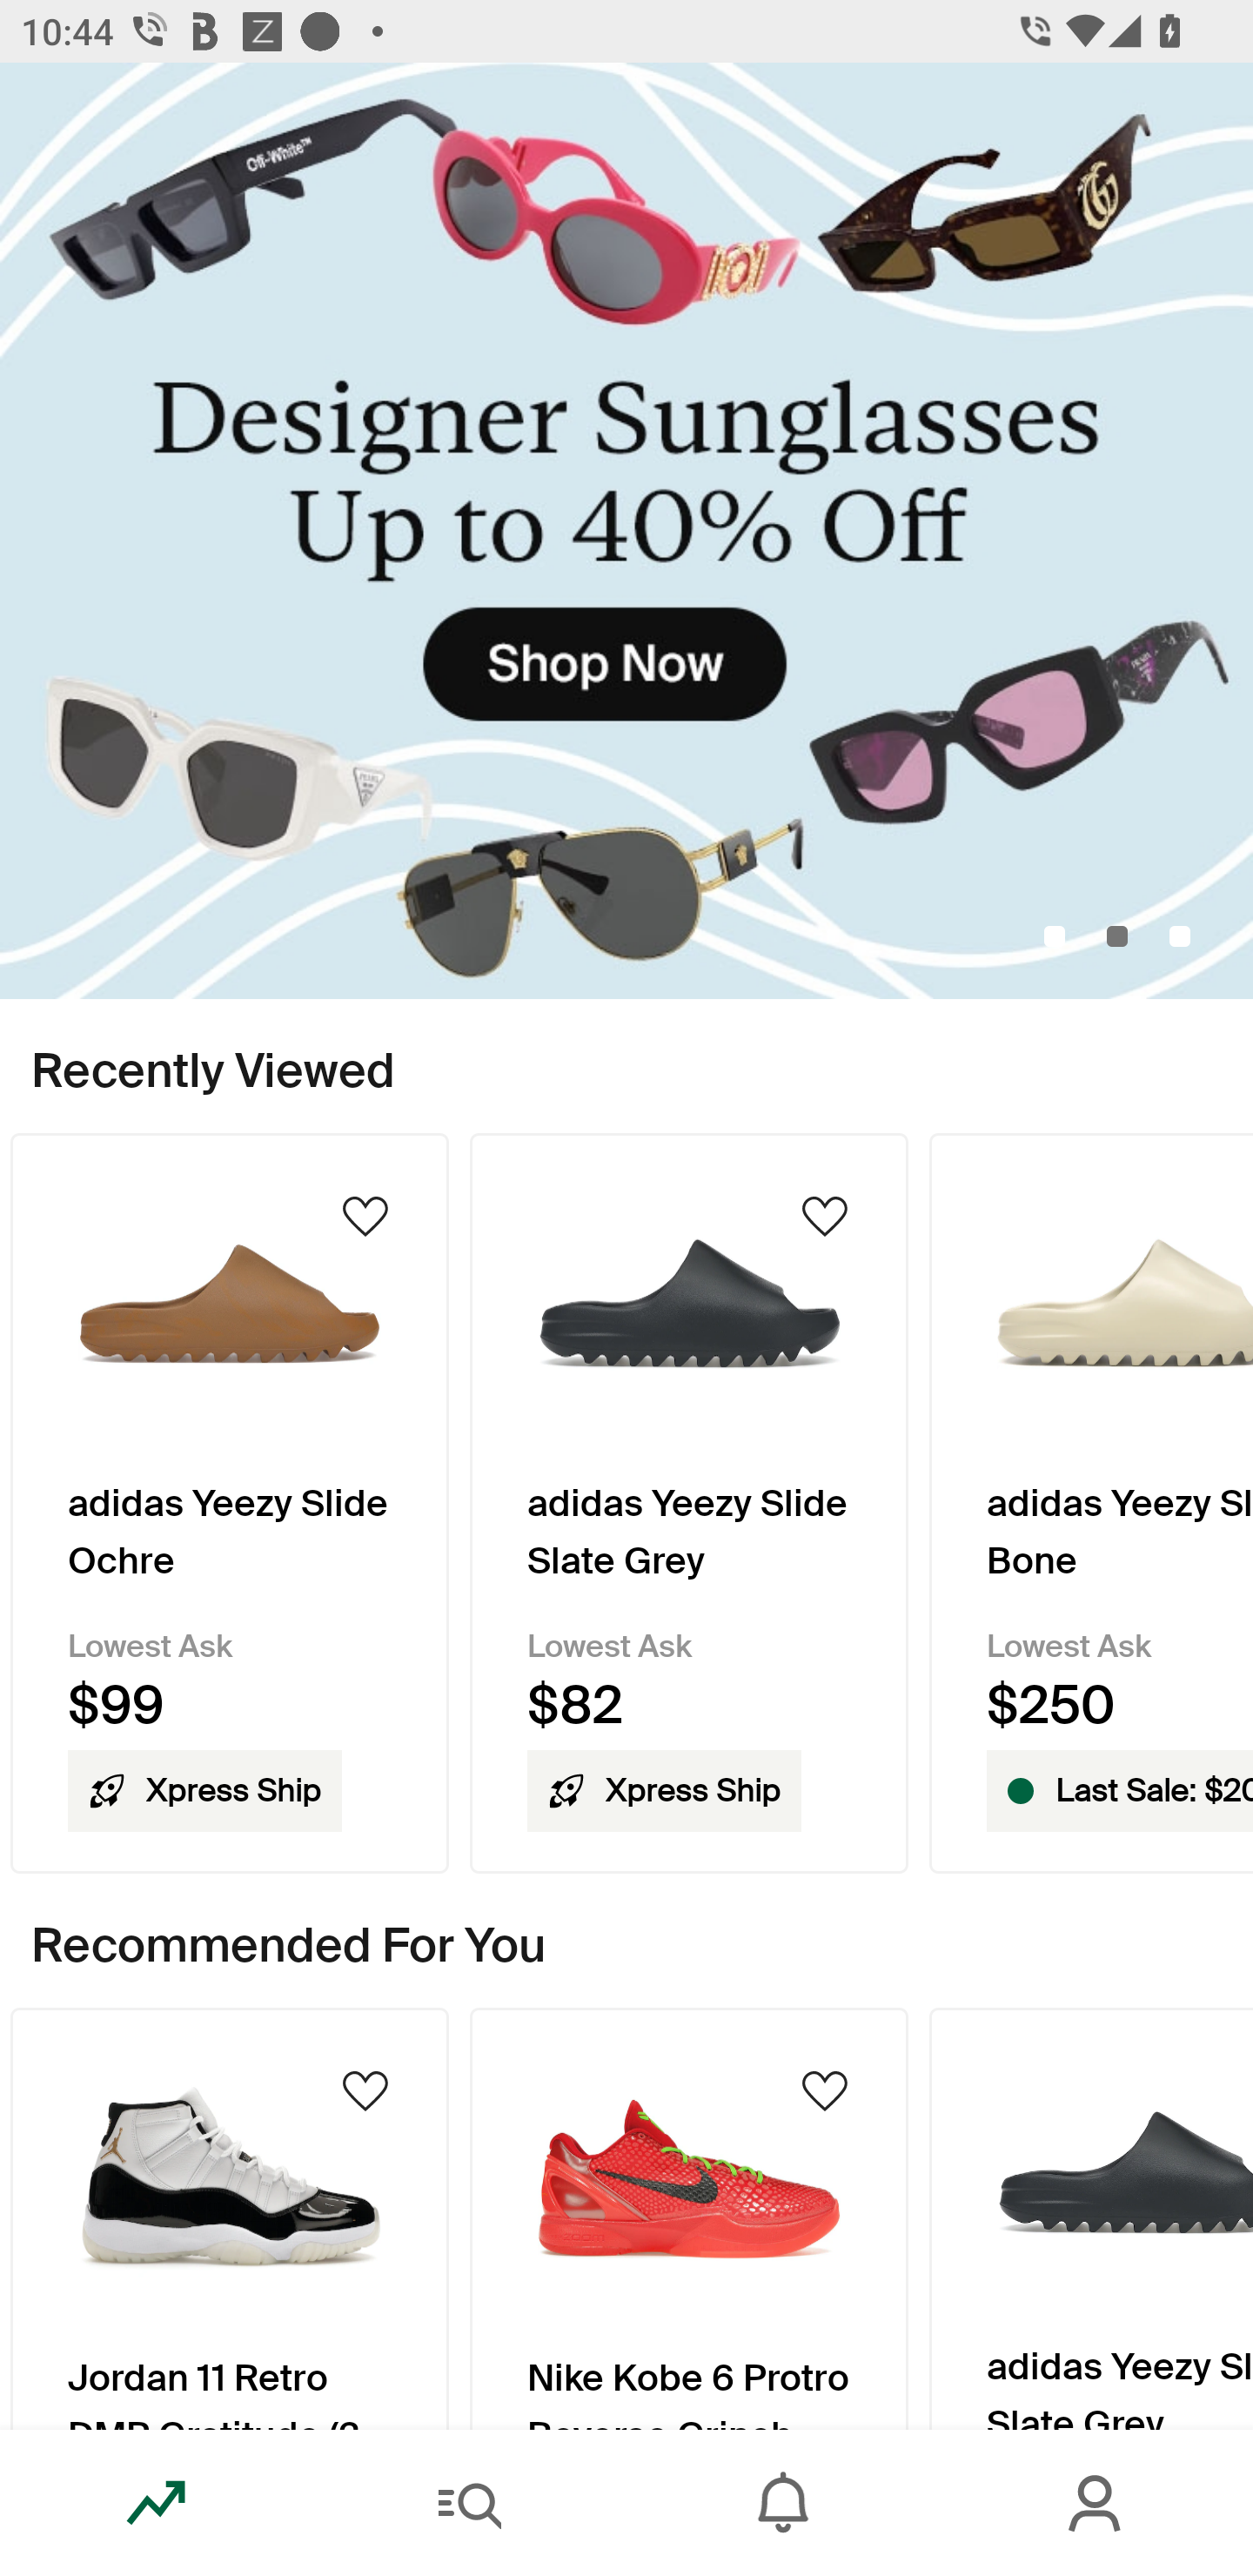 This screenshot has width=1253, height=2576. What do you see at coordinates (470, 2503) in the screenshot?
I see `Search` at bounding box center [470, 2503].